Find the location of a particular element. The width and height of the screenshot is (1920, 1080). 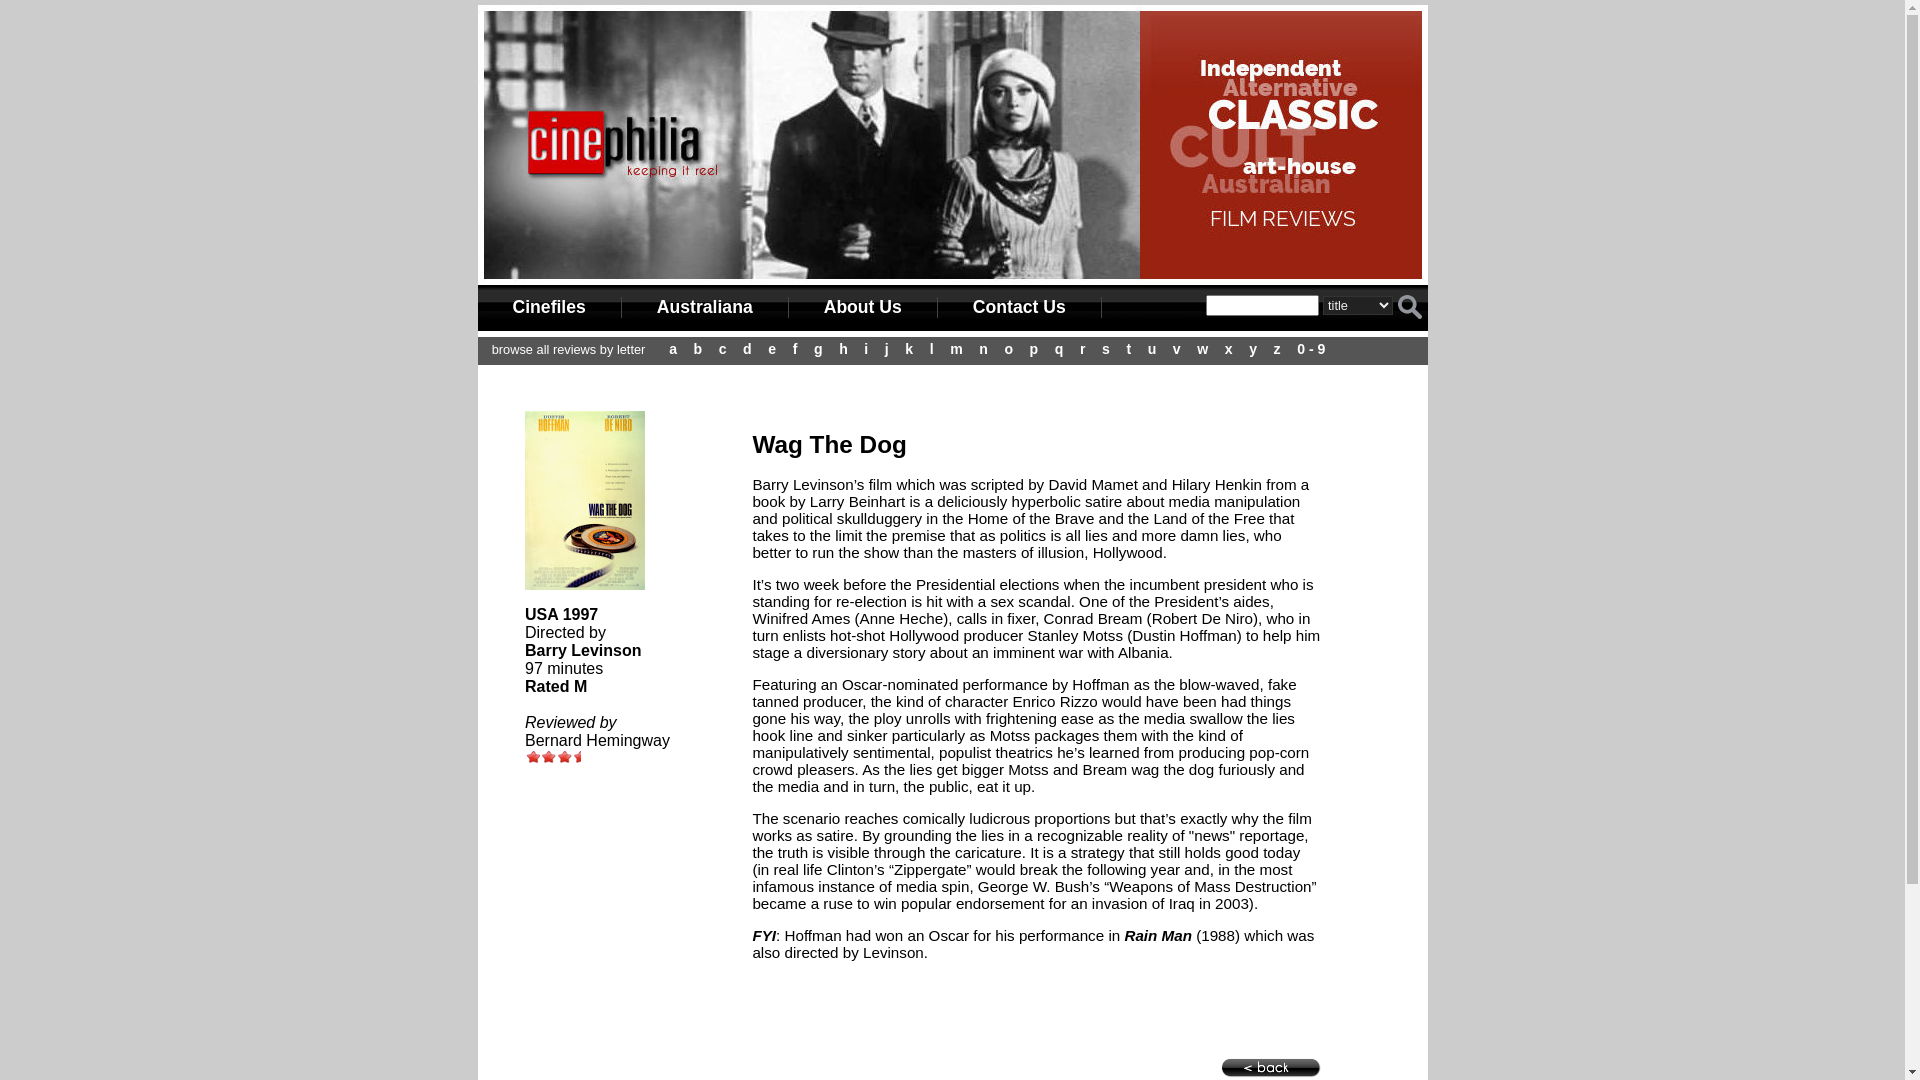

q is located at coordinates (1060, 349).